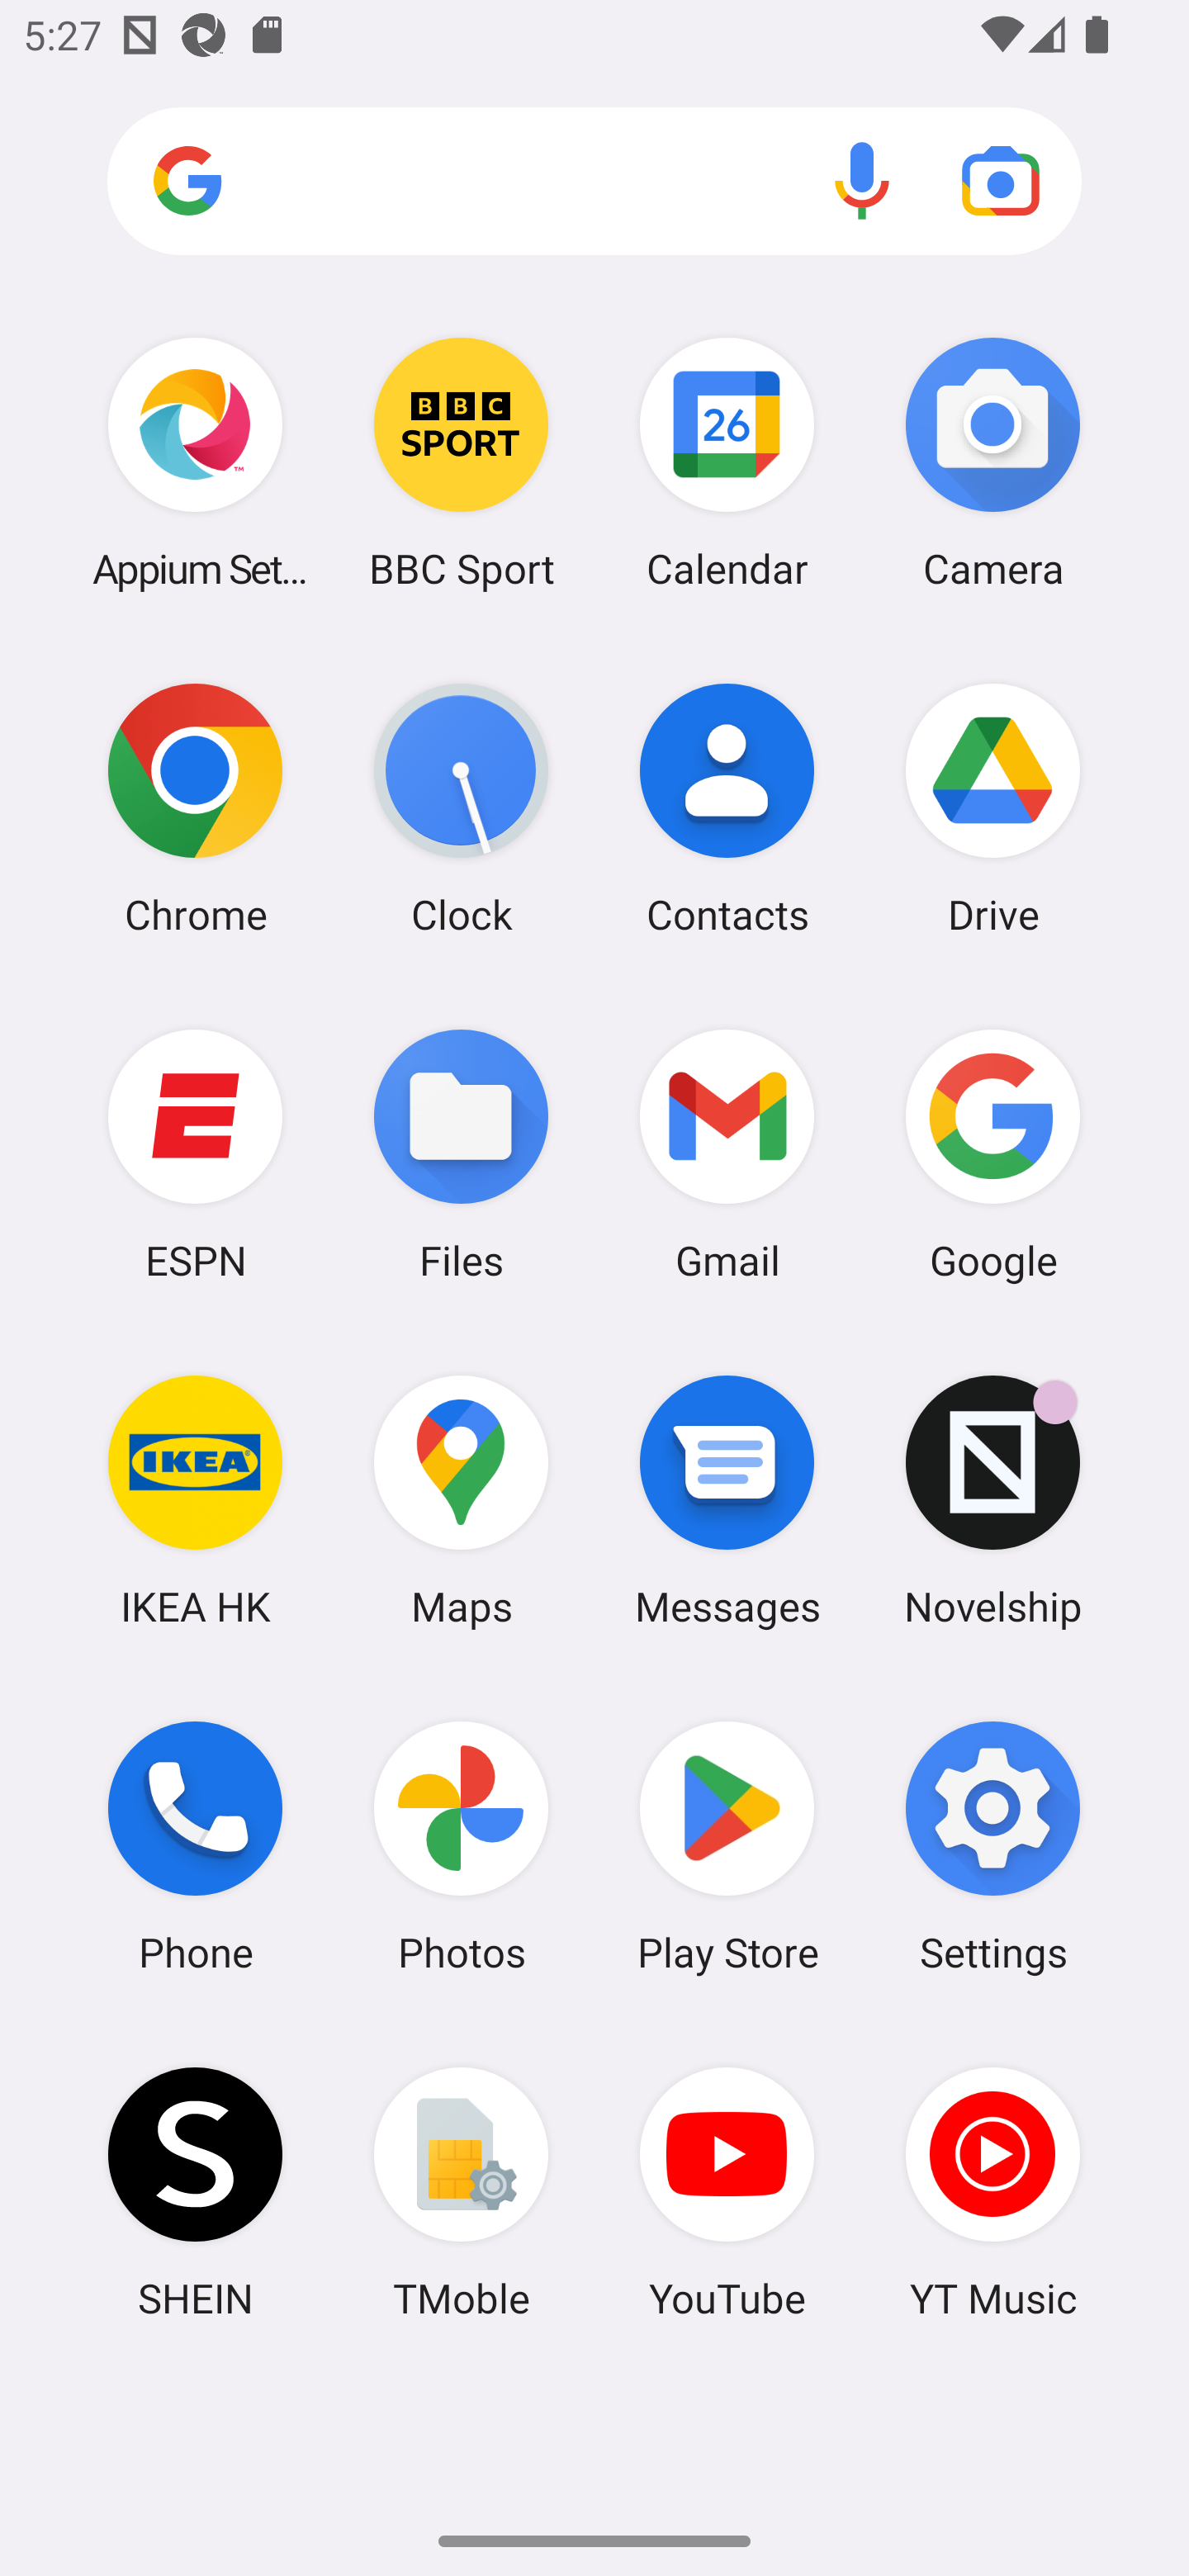 Image resolution: width=1189 pixels, height=2576 pixels. I want to click on Contacts, so click(727, 808).